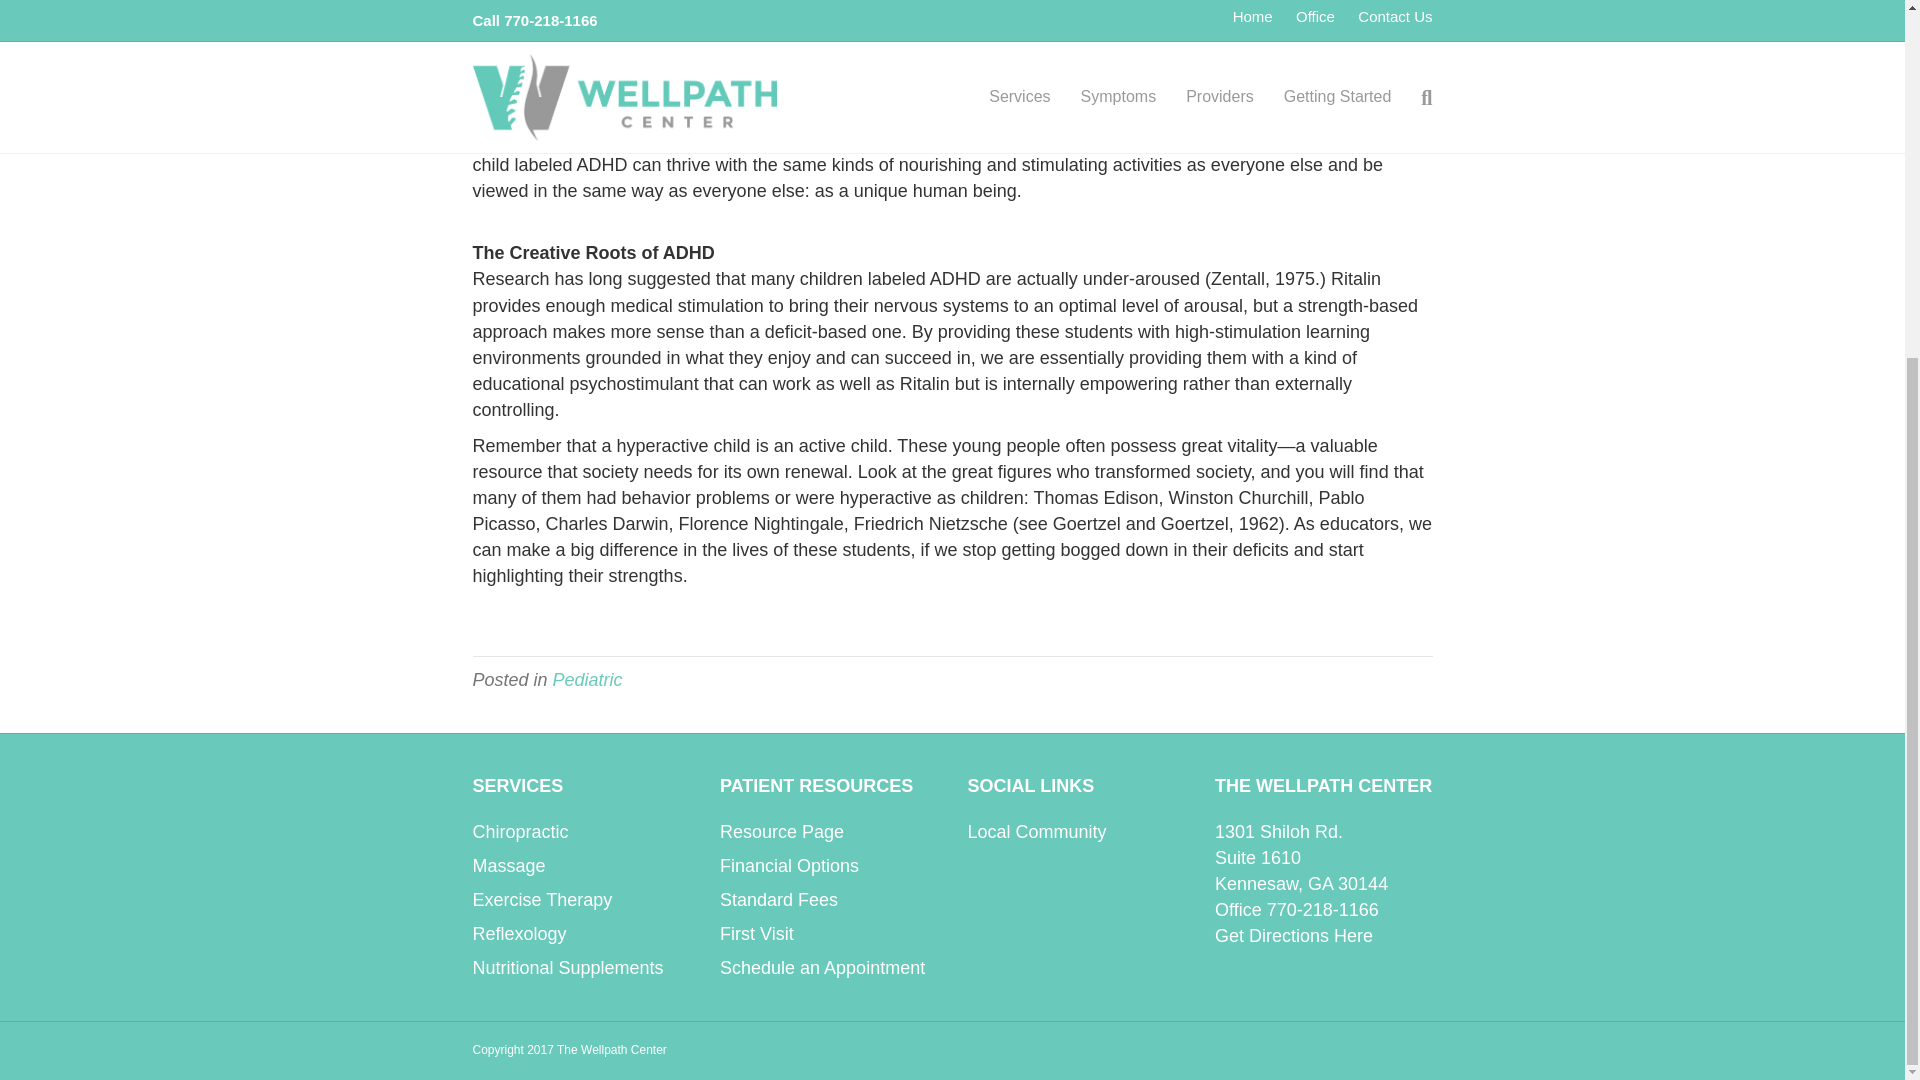 The width and height of the screenshot is (1920, 1080). What do you see at coordinates (567, 968) in the screenshot?
I see `Nutritional Supplements` at bounding box center [567, 968].